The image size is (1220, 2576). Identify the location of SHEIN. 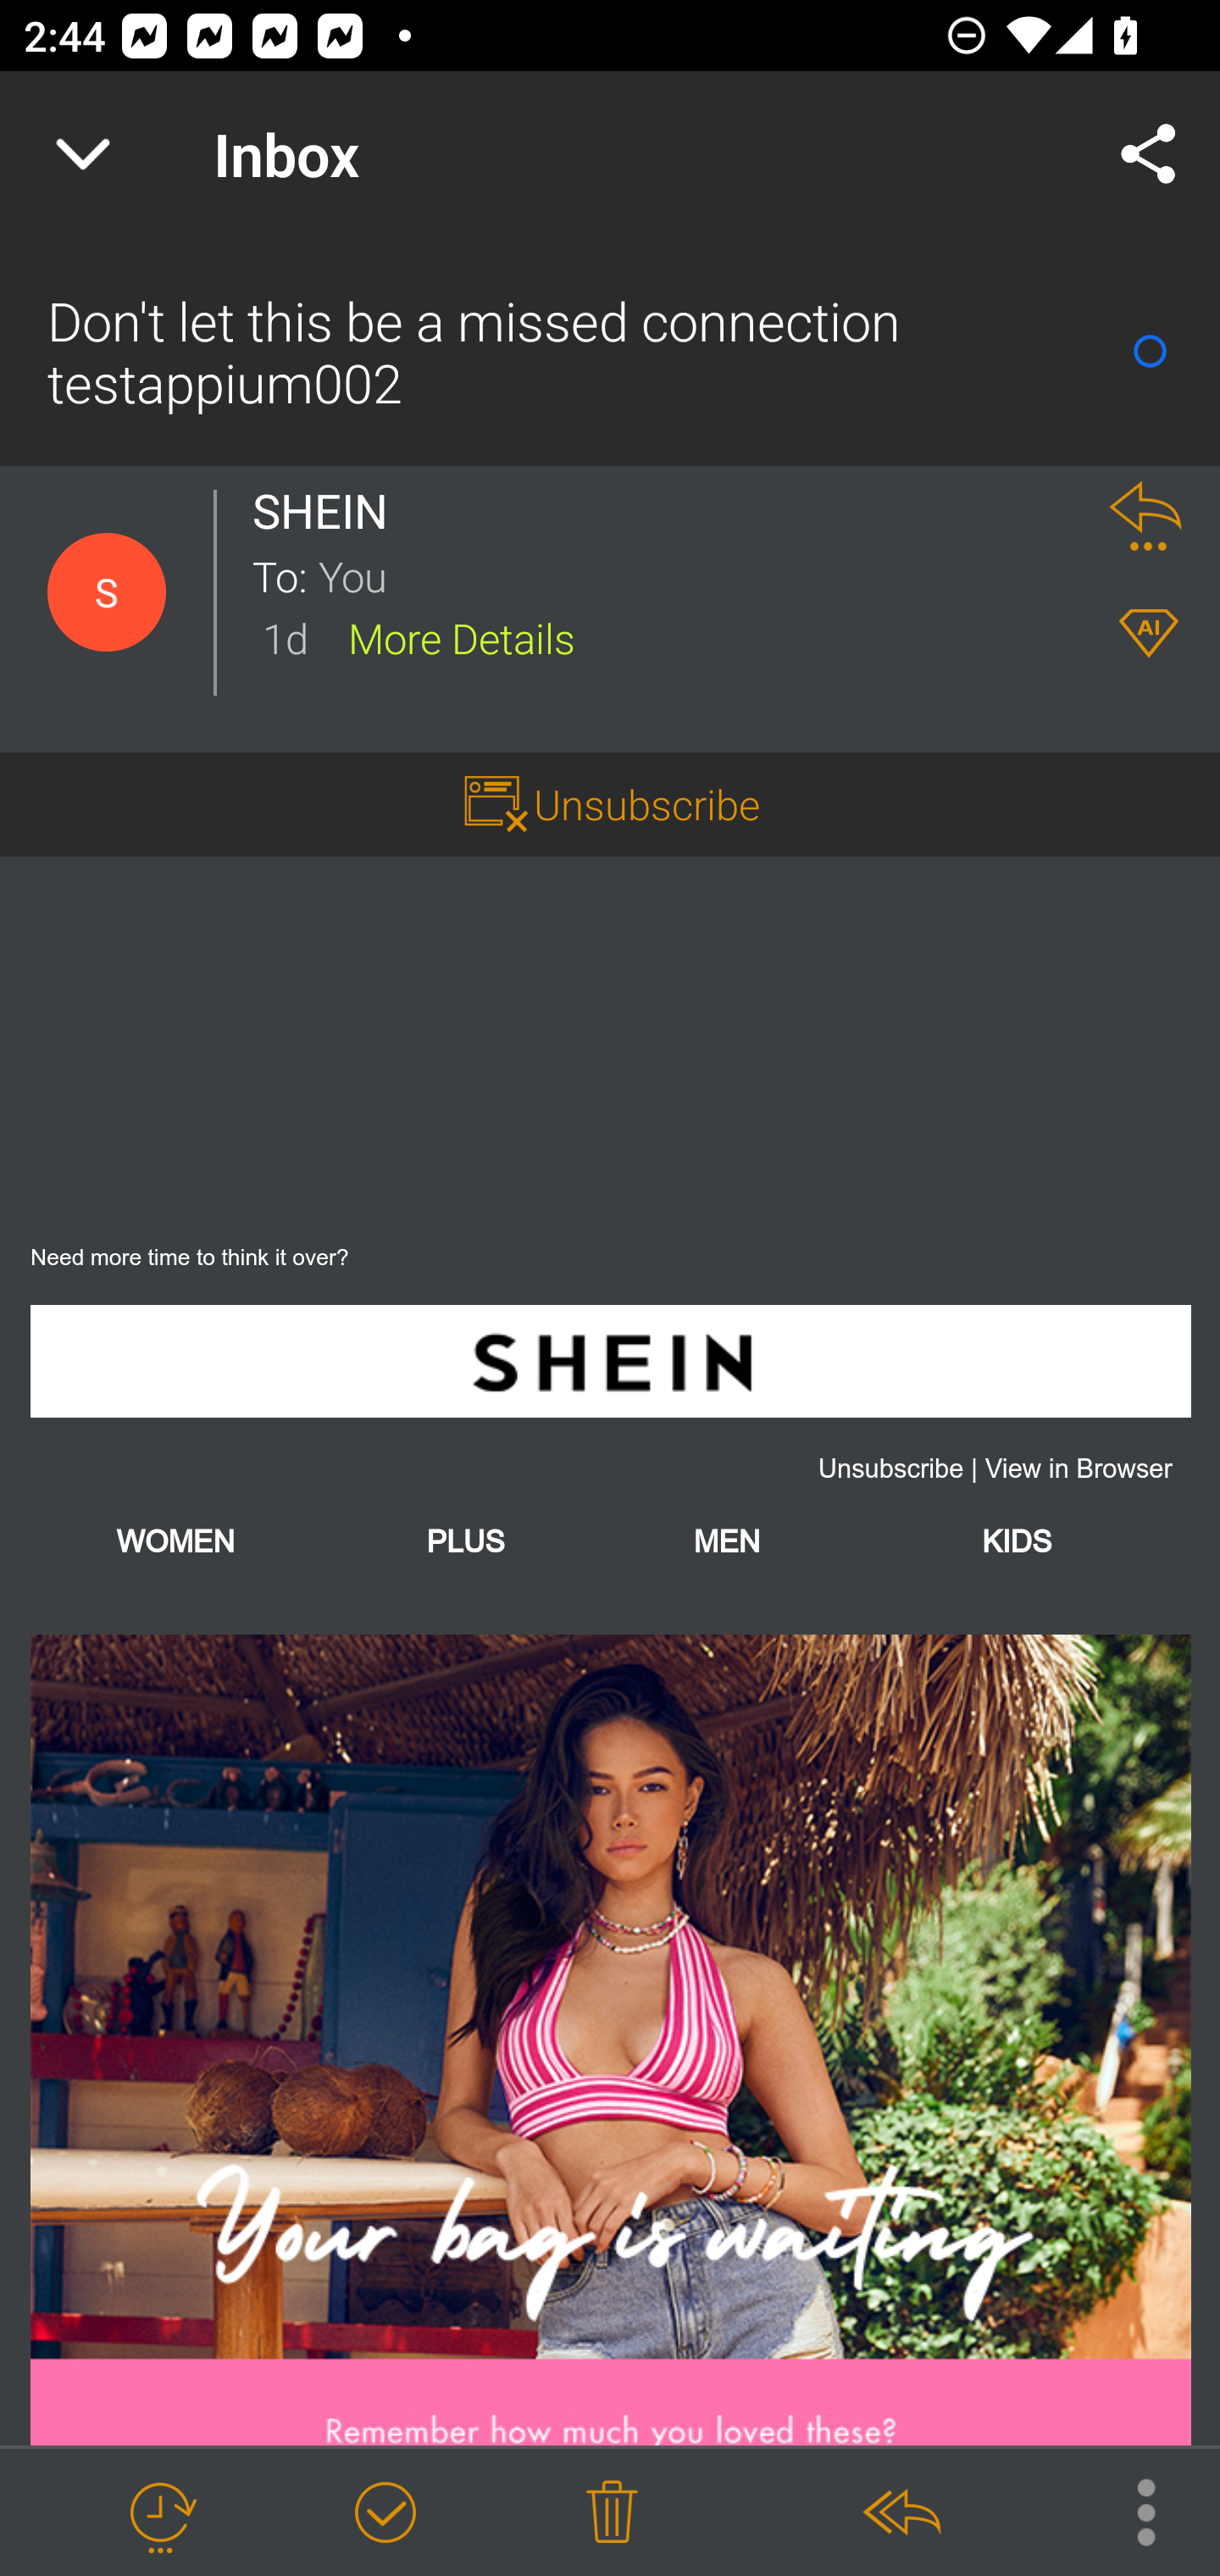
(329, 511).